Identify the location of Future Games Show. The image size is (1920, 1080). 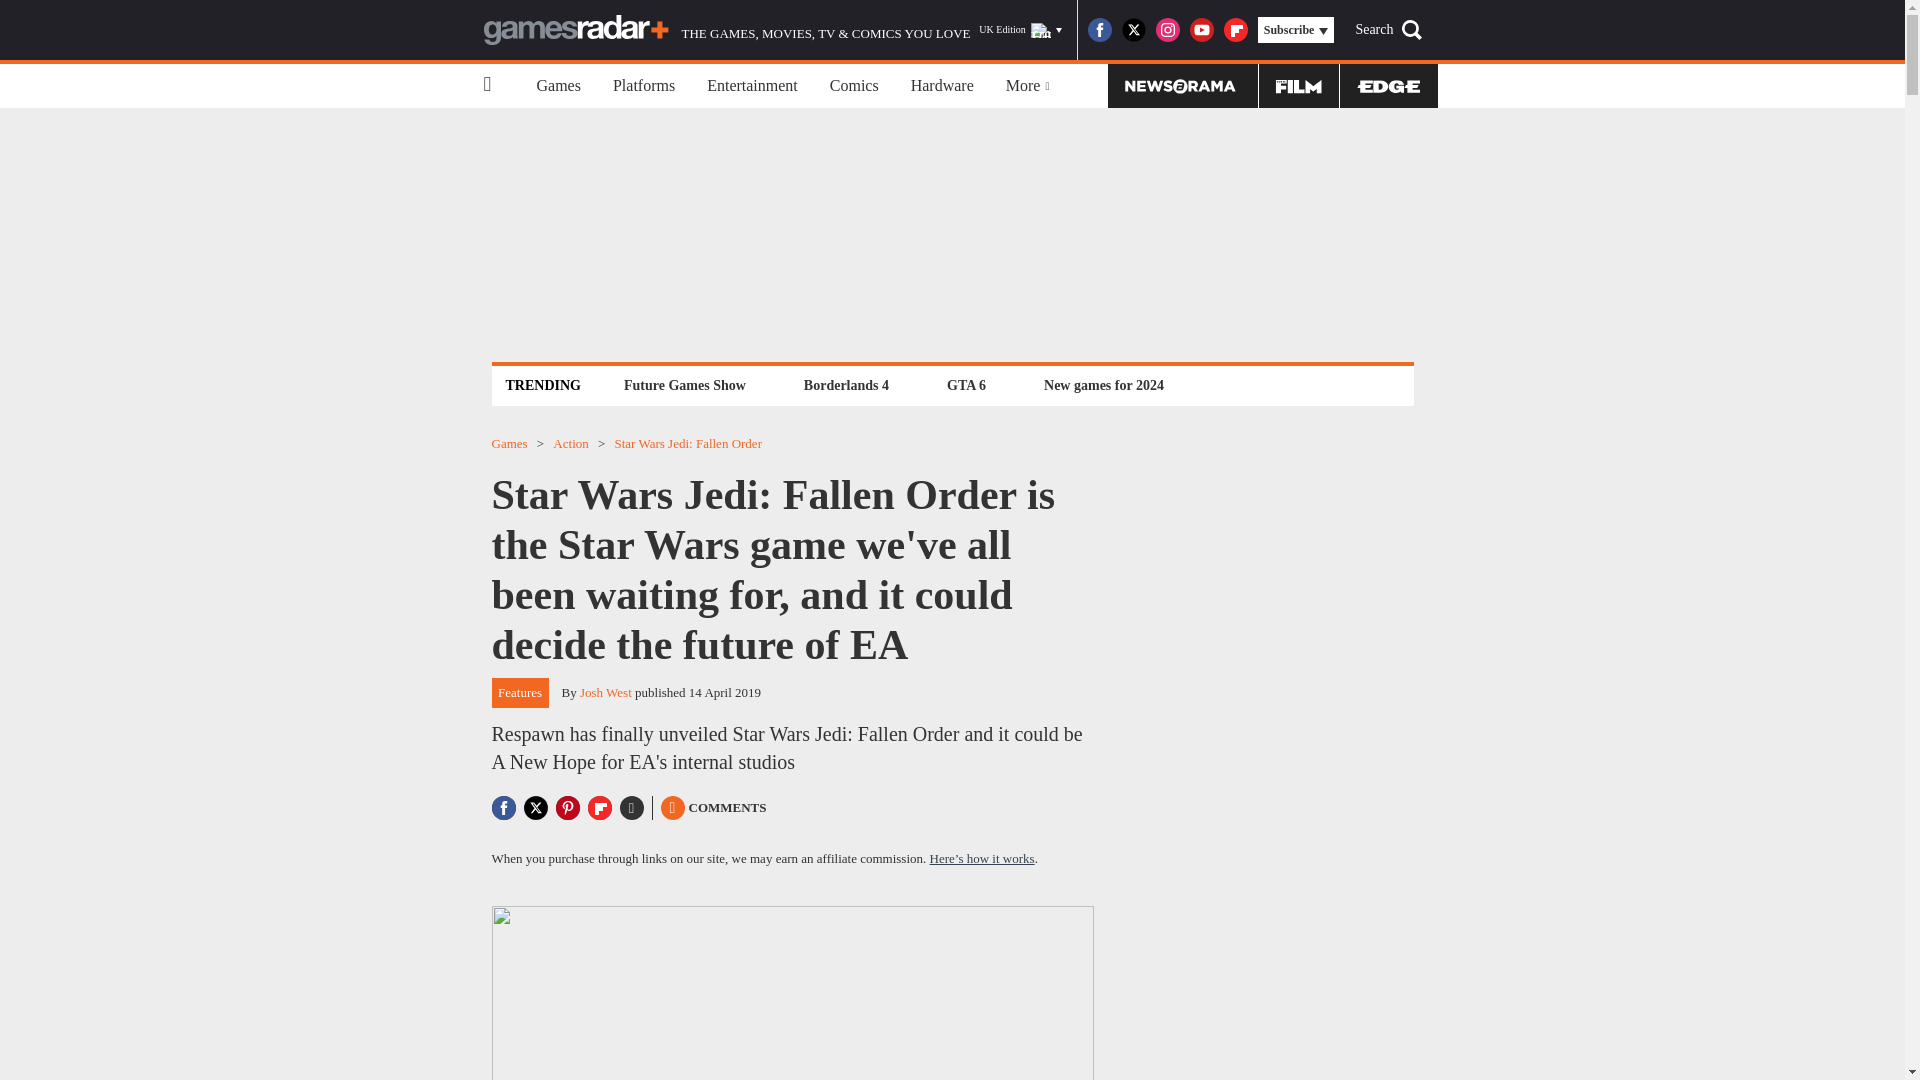
(684, 385).